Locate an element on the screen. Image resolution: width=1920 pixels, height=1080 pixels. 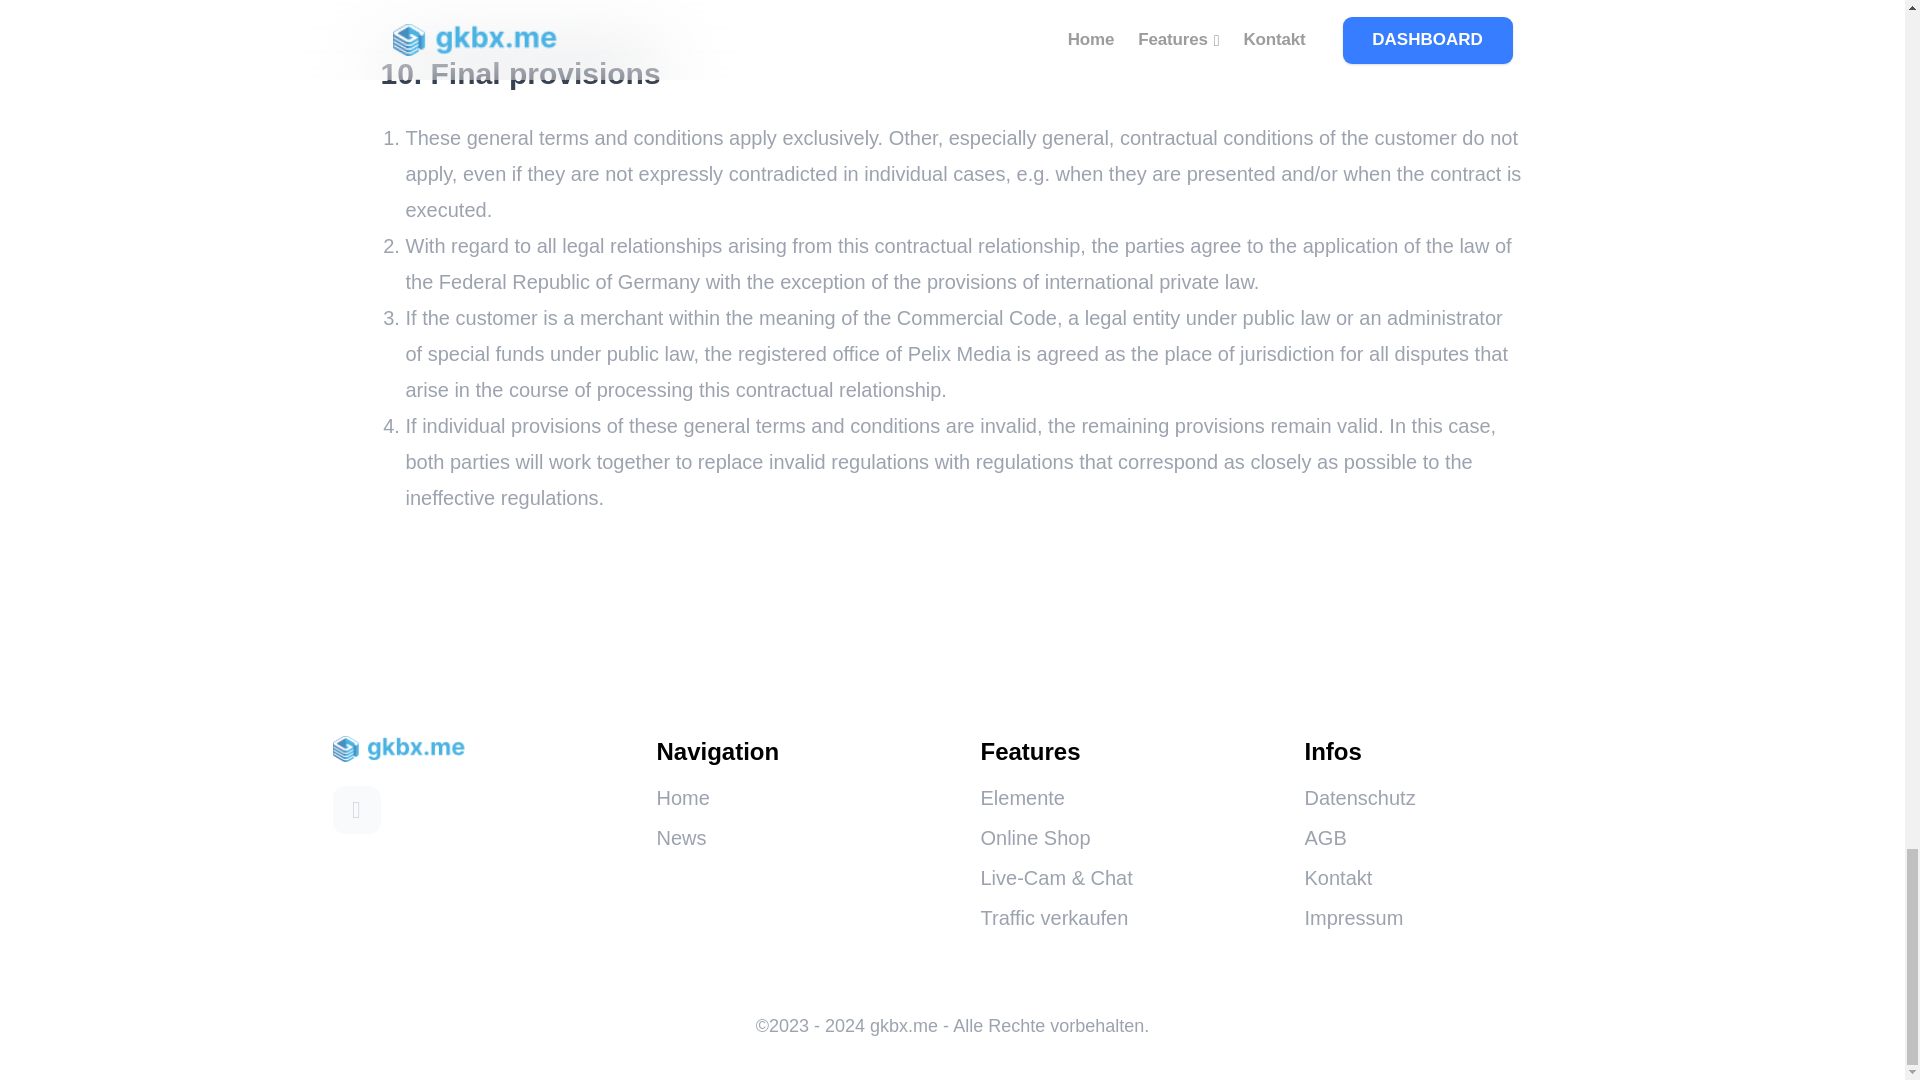
AGB is located at coordinates (1324, 838).